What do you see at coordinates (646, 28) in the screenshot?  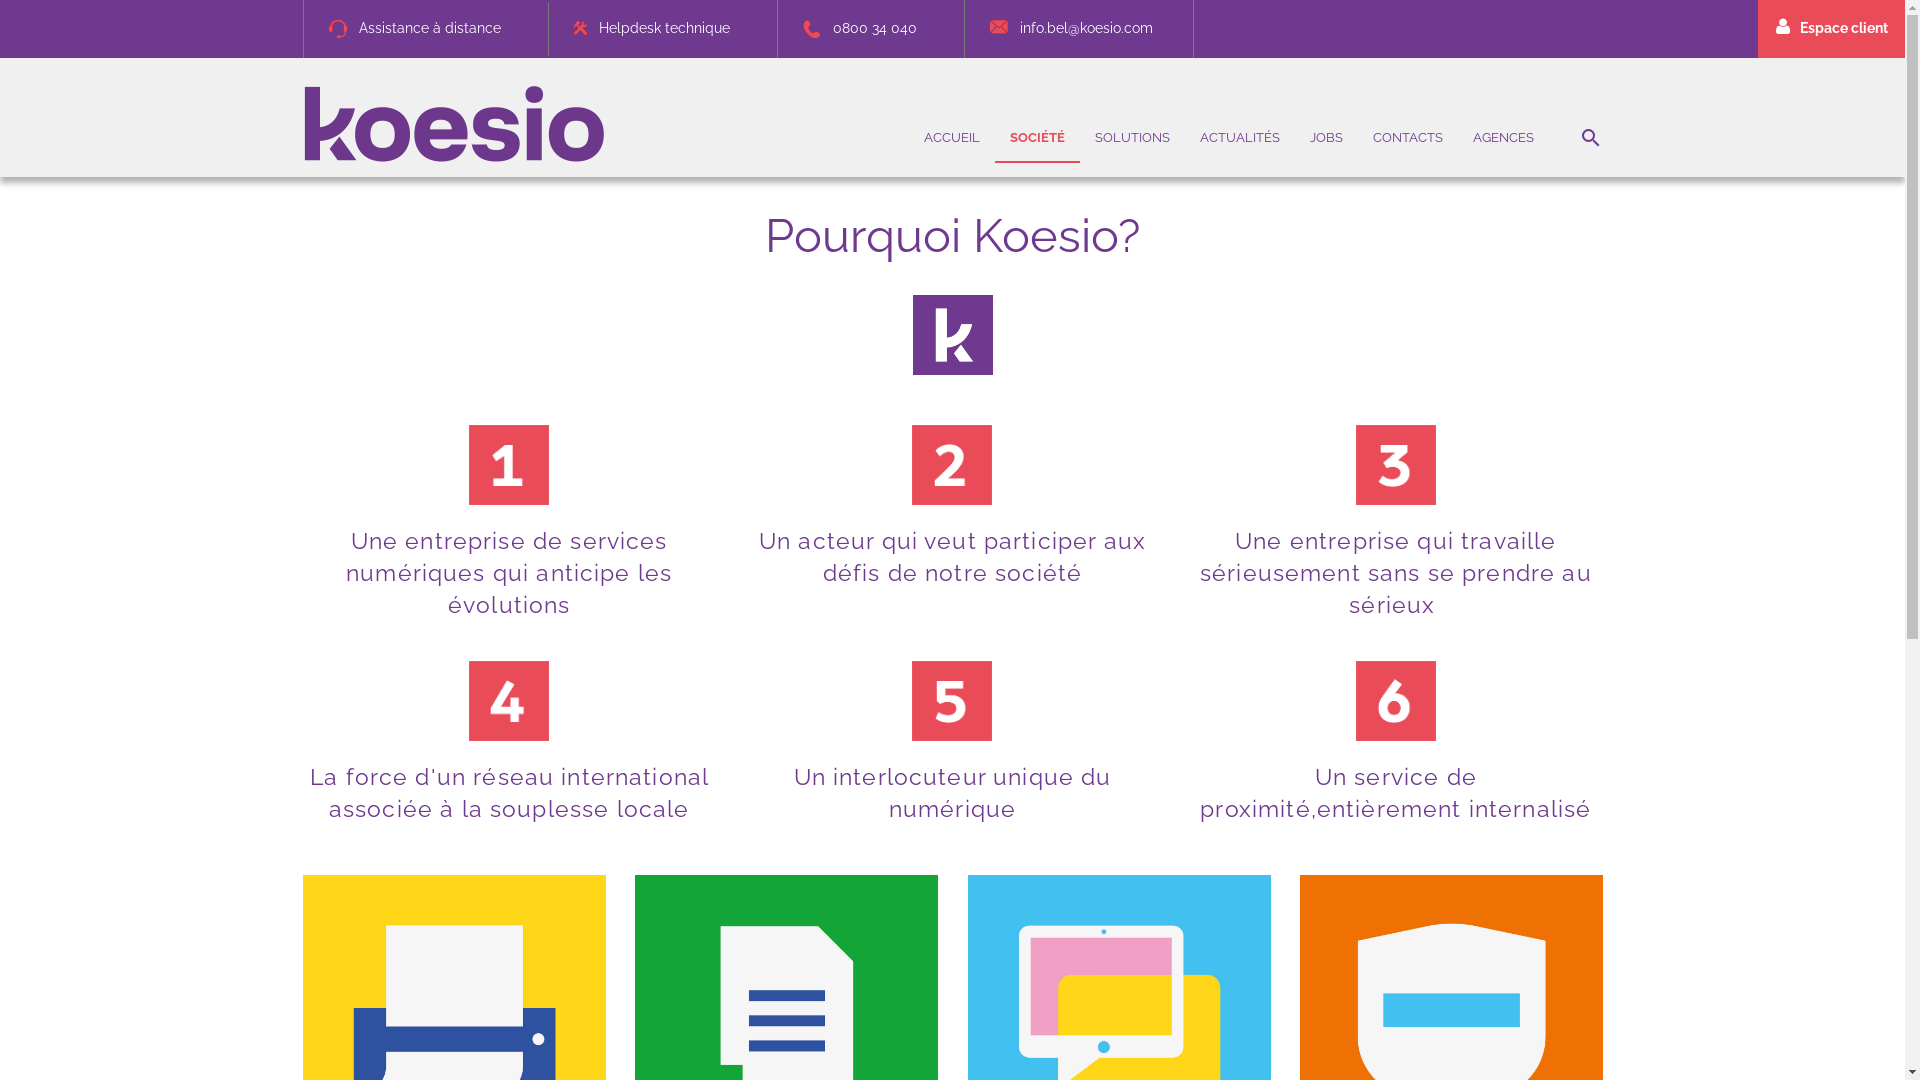 I see `Helpdesk technique` at bounding box center [646, 28].